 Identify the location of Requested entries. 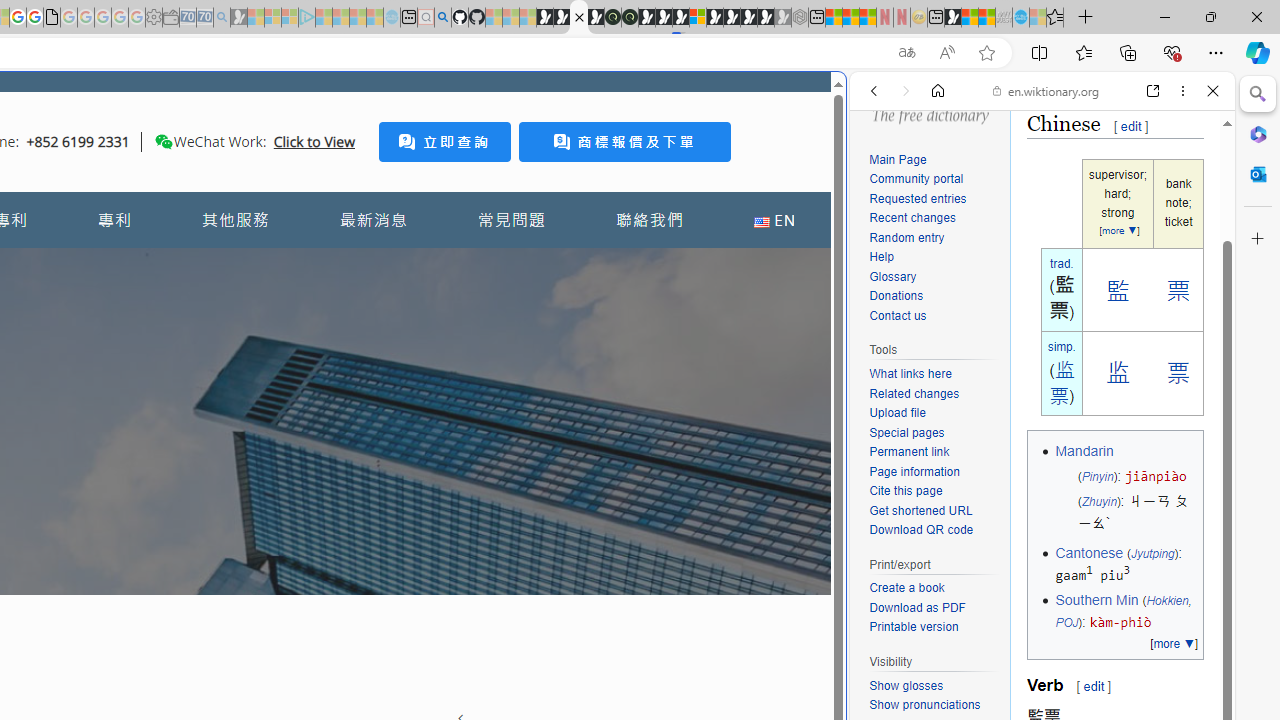
(918, 198).